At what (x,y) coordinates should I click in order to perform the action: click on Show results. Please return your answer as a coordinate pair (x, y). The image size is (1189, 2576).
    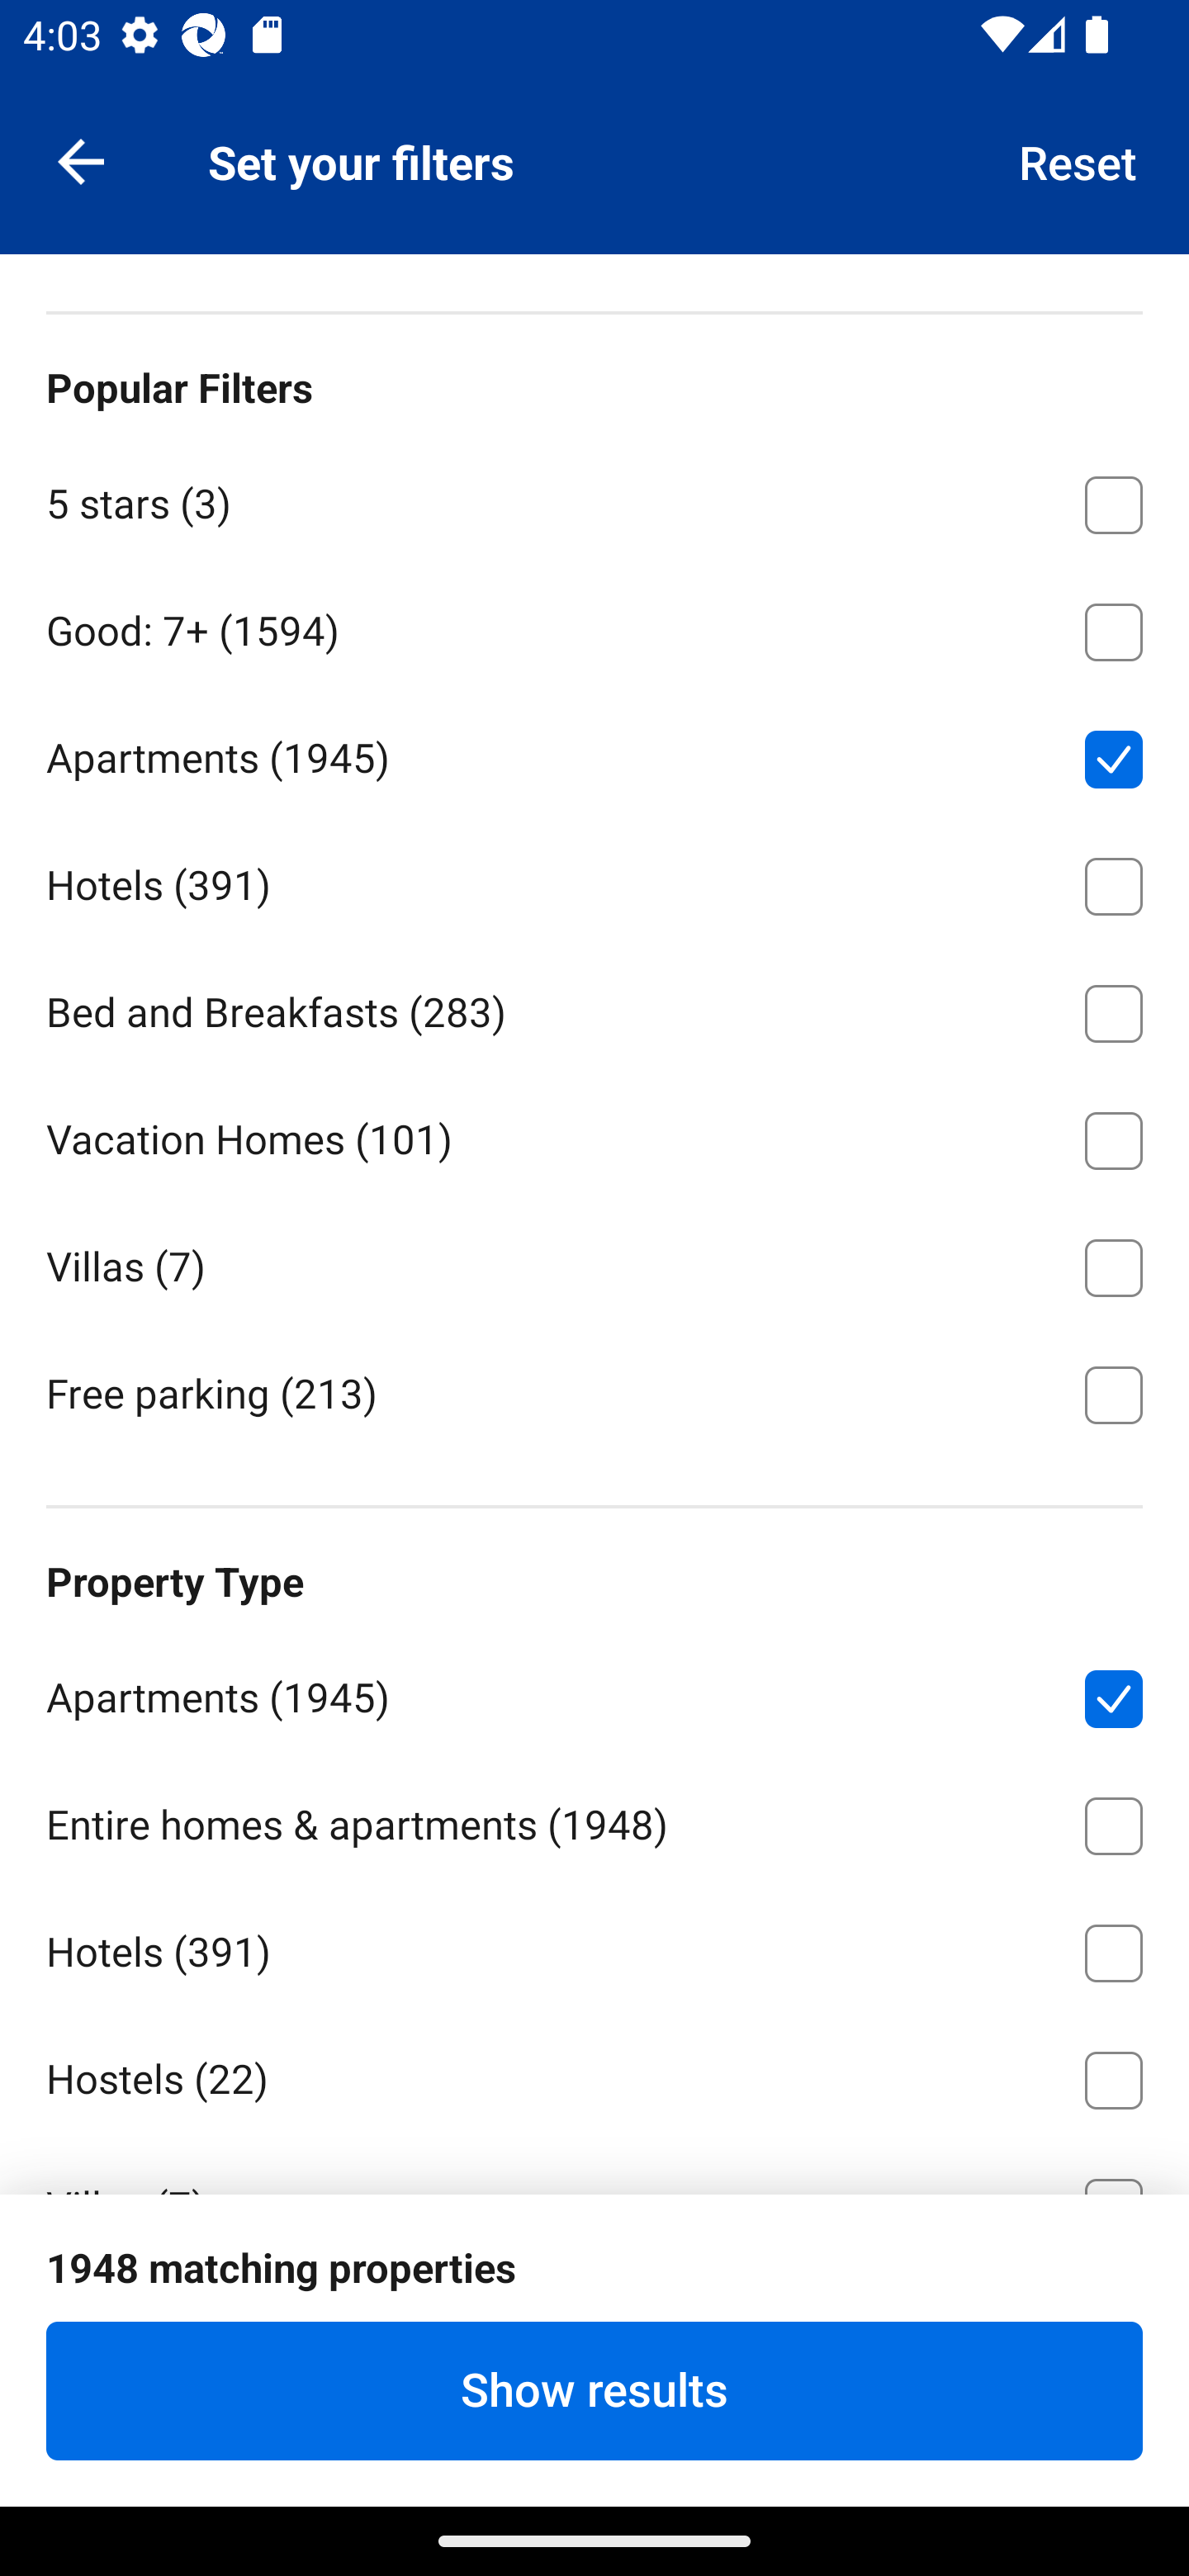
    Looking at the image, I should click on (594, 2390).